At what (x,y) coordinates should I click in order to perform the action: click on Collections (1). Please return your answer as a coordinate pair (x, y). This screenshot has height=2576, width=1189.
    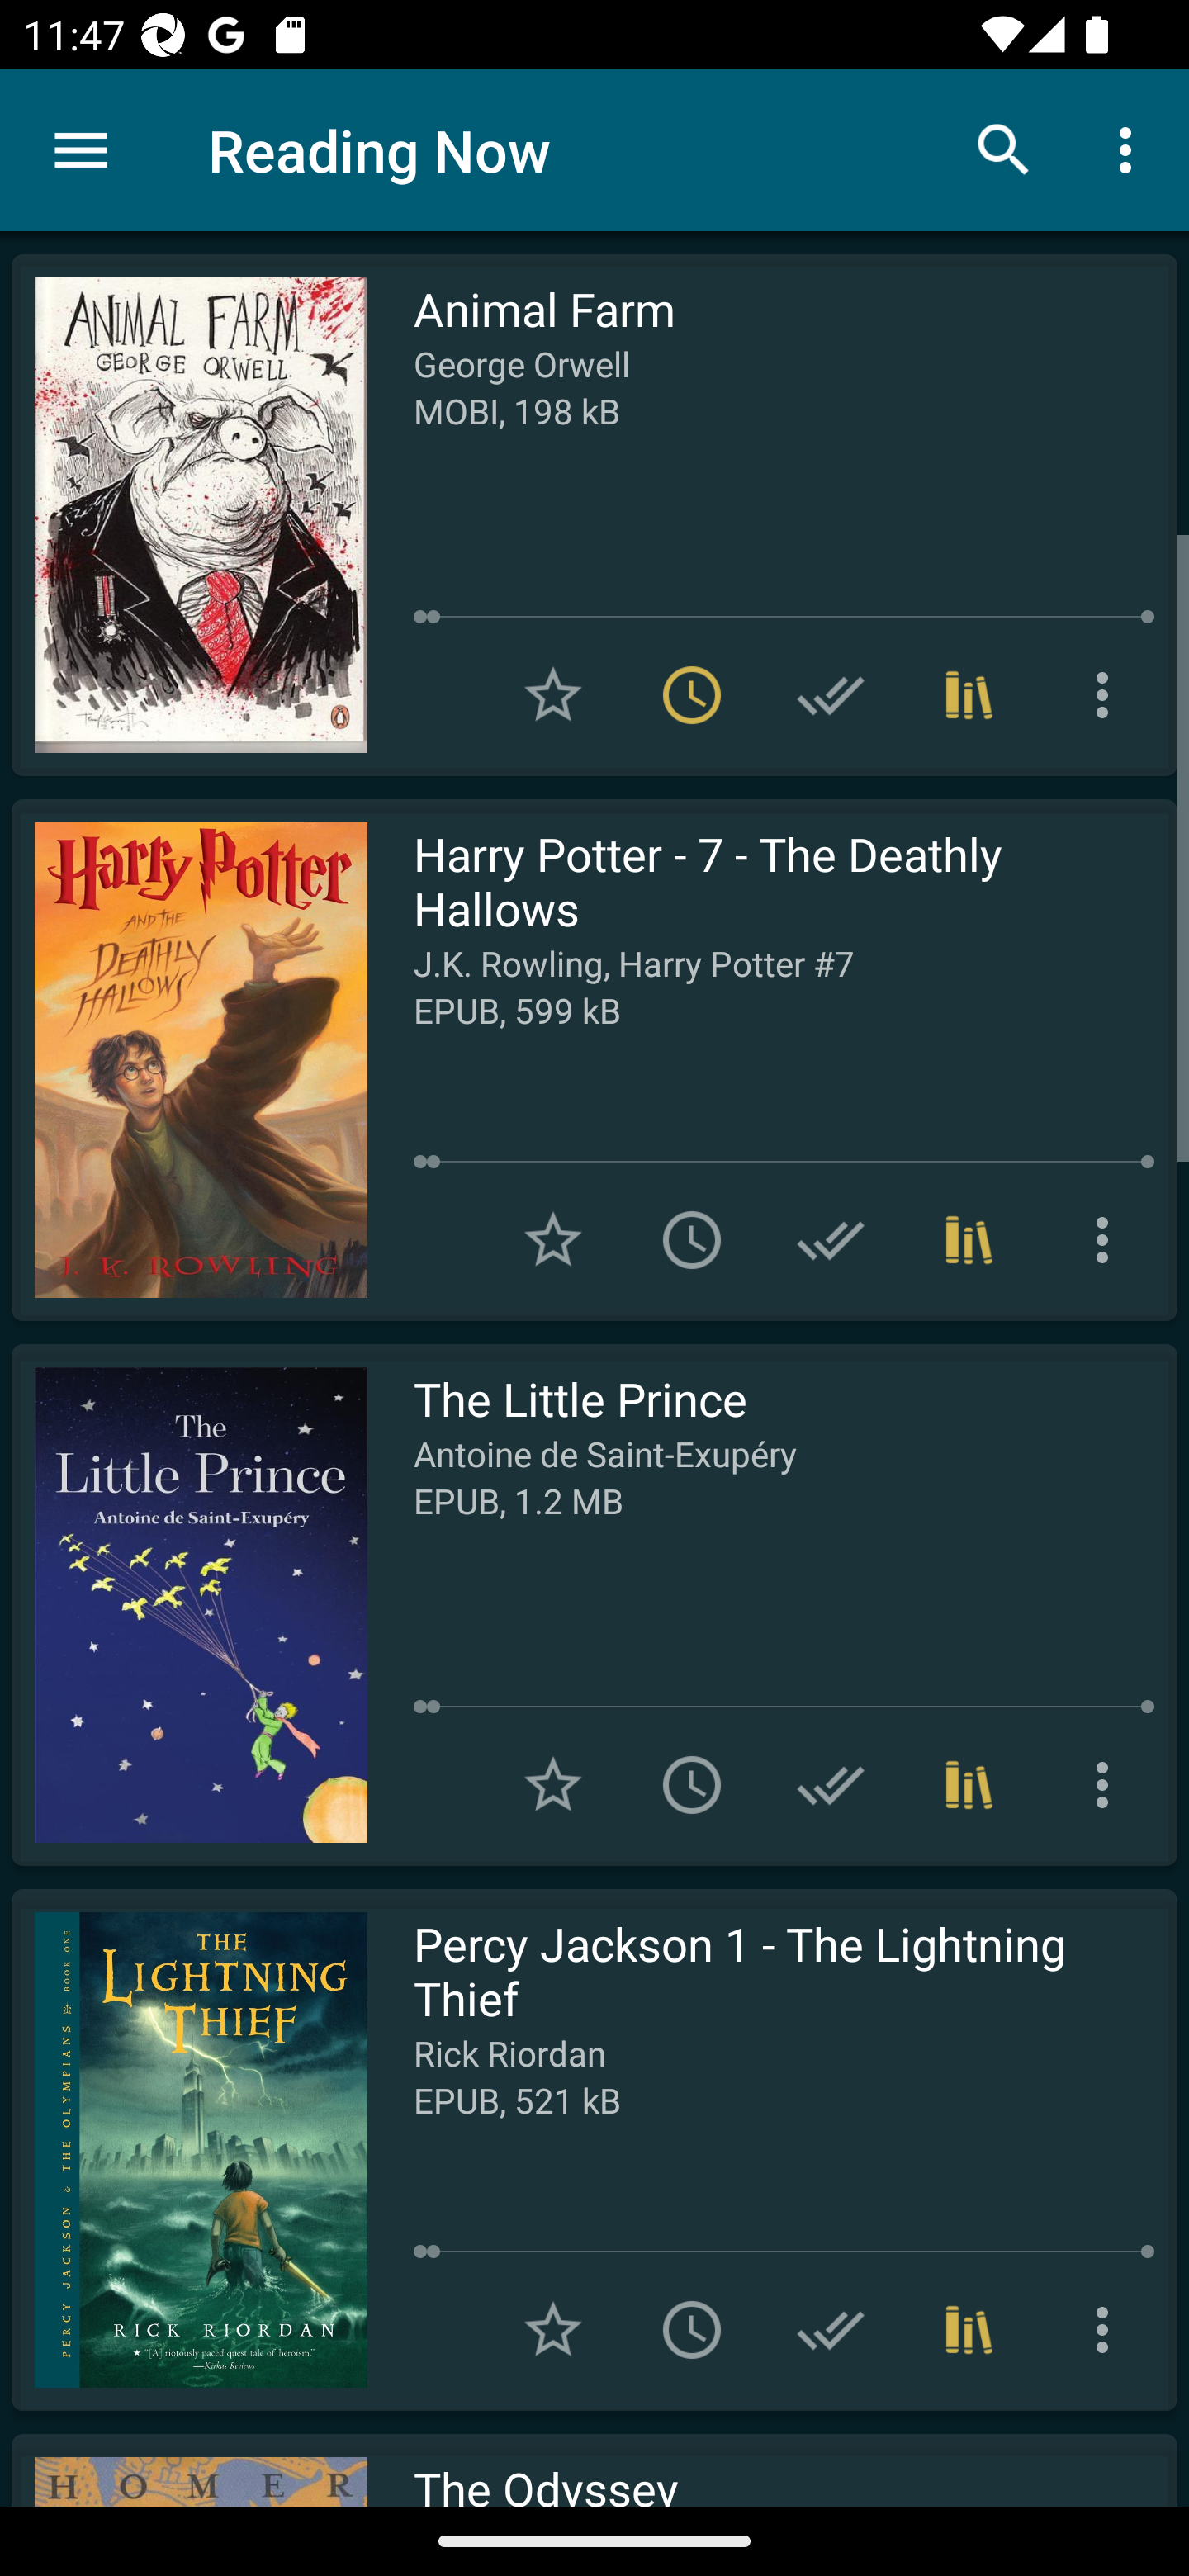
    Looking at the image, I should click on (969, 1785).